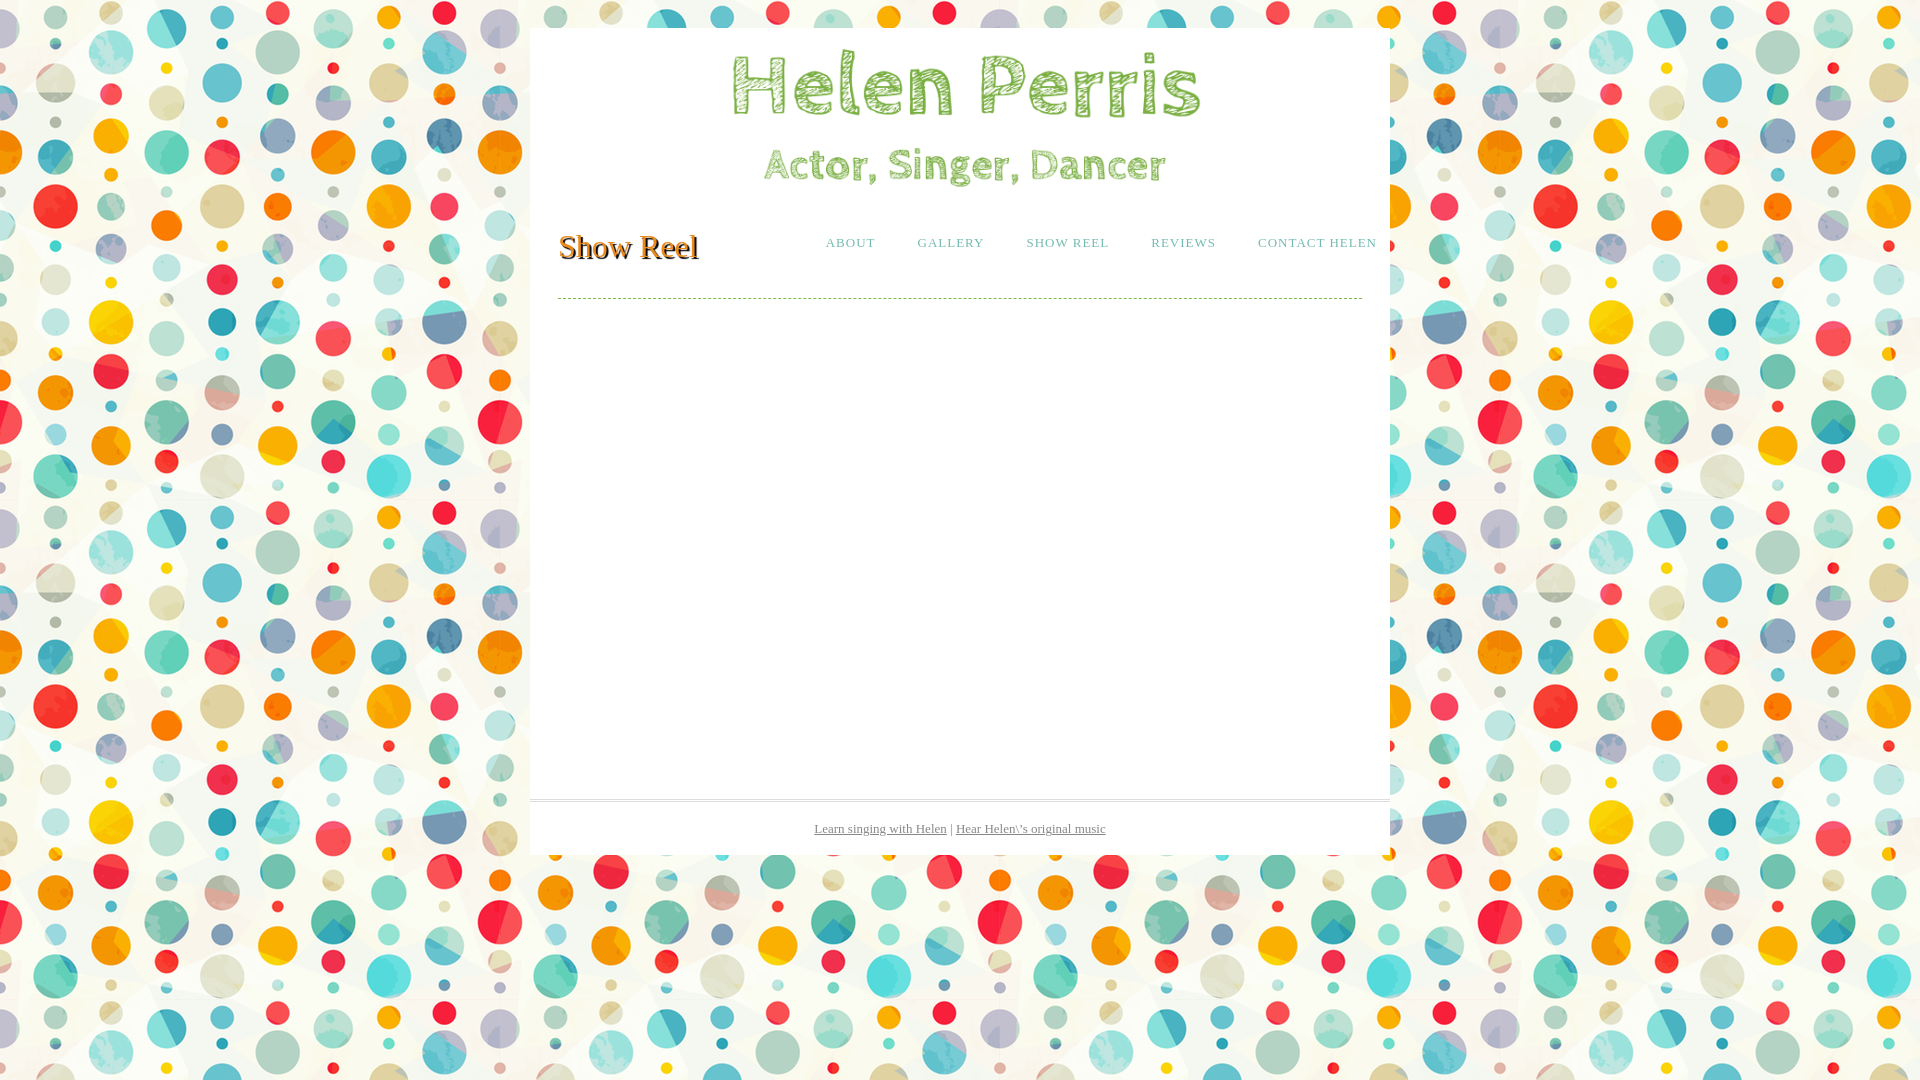 This screenshot has height=1080, width=1920. Describe the element at coordinates (1068, 242) in the screenshot. I see `SHOW REEL` at that location.